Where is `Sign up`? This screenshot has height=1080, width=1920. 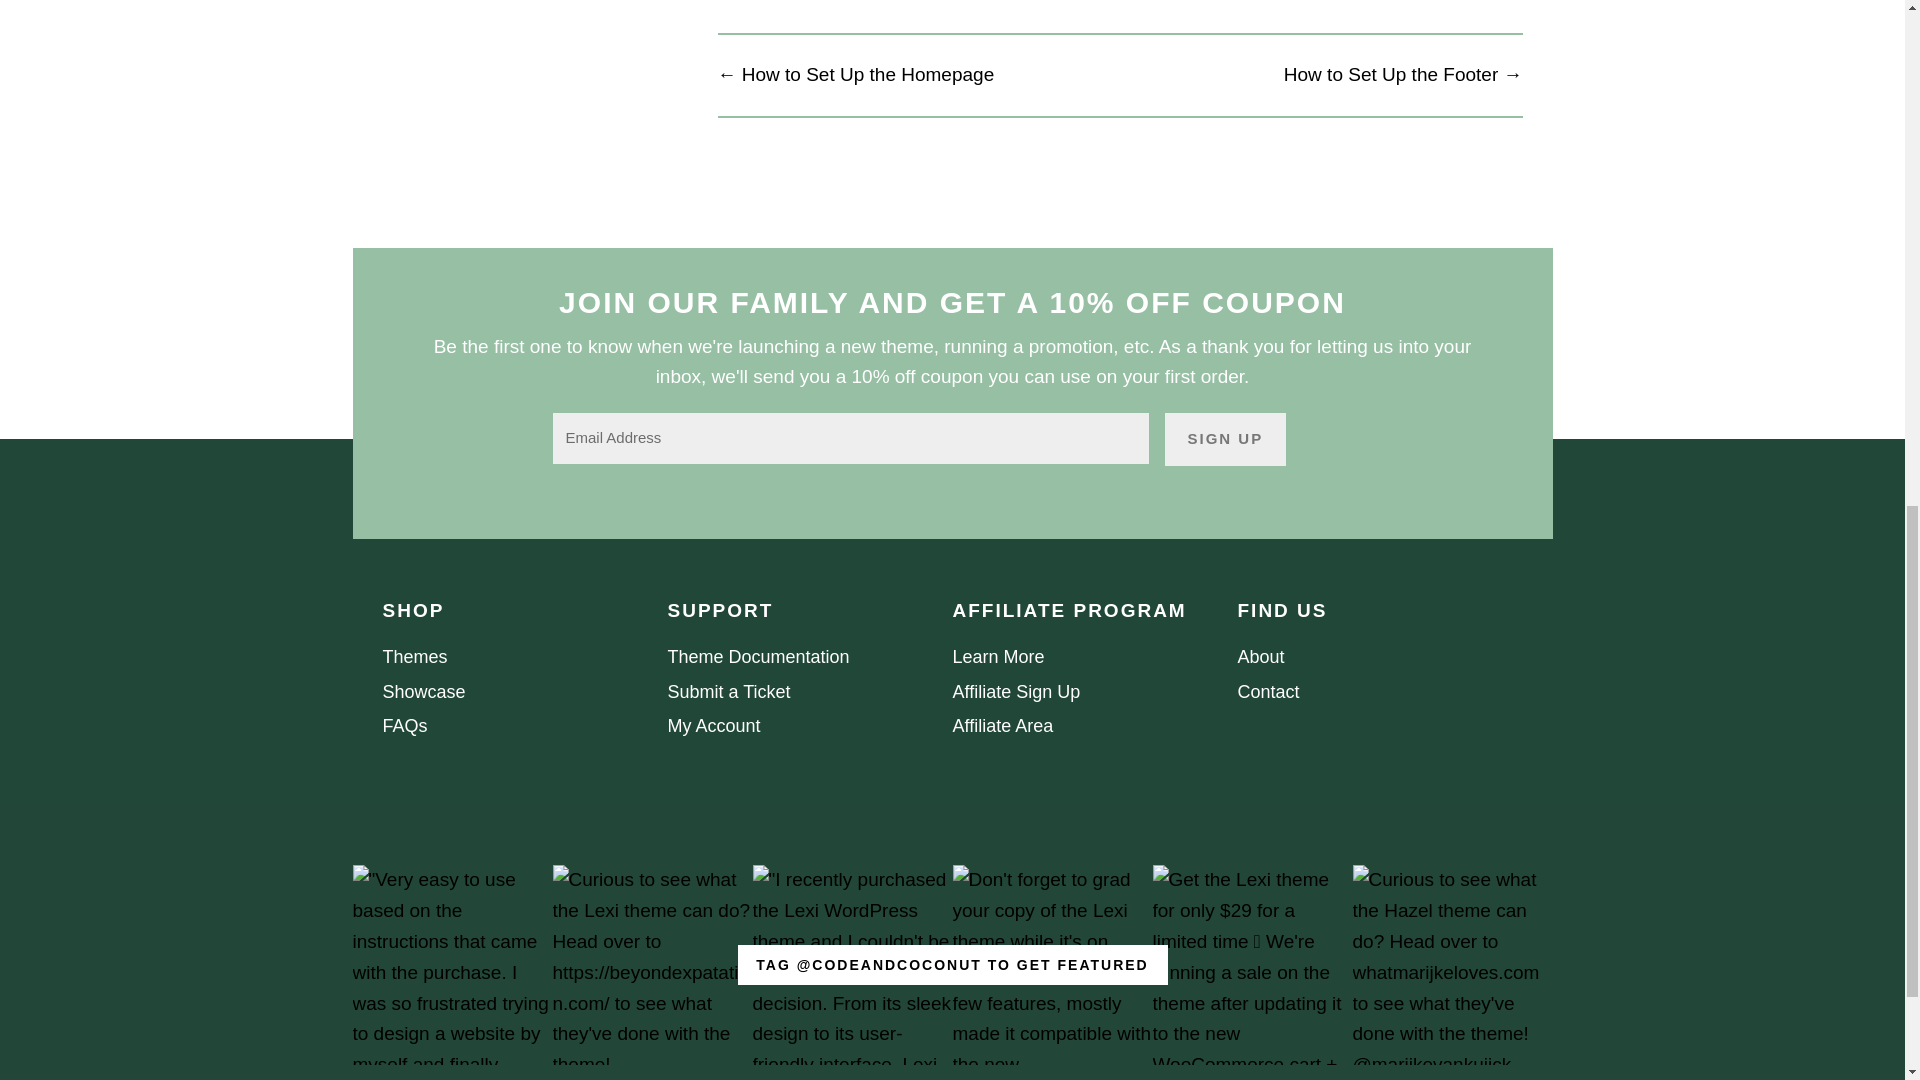 Sign up is located at coordinates (1224, 438).